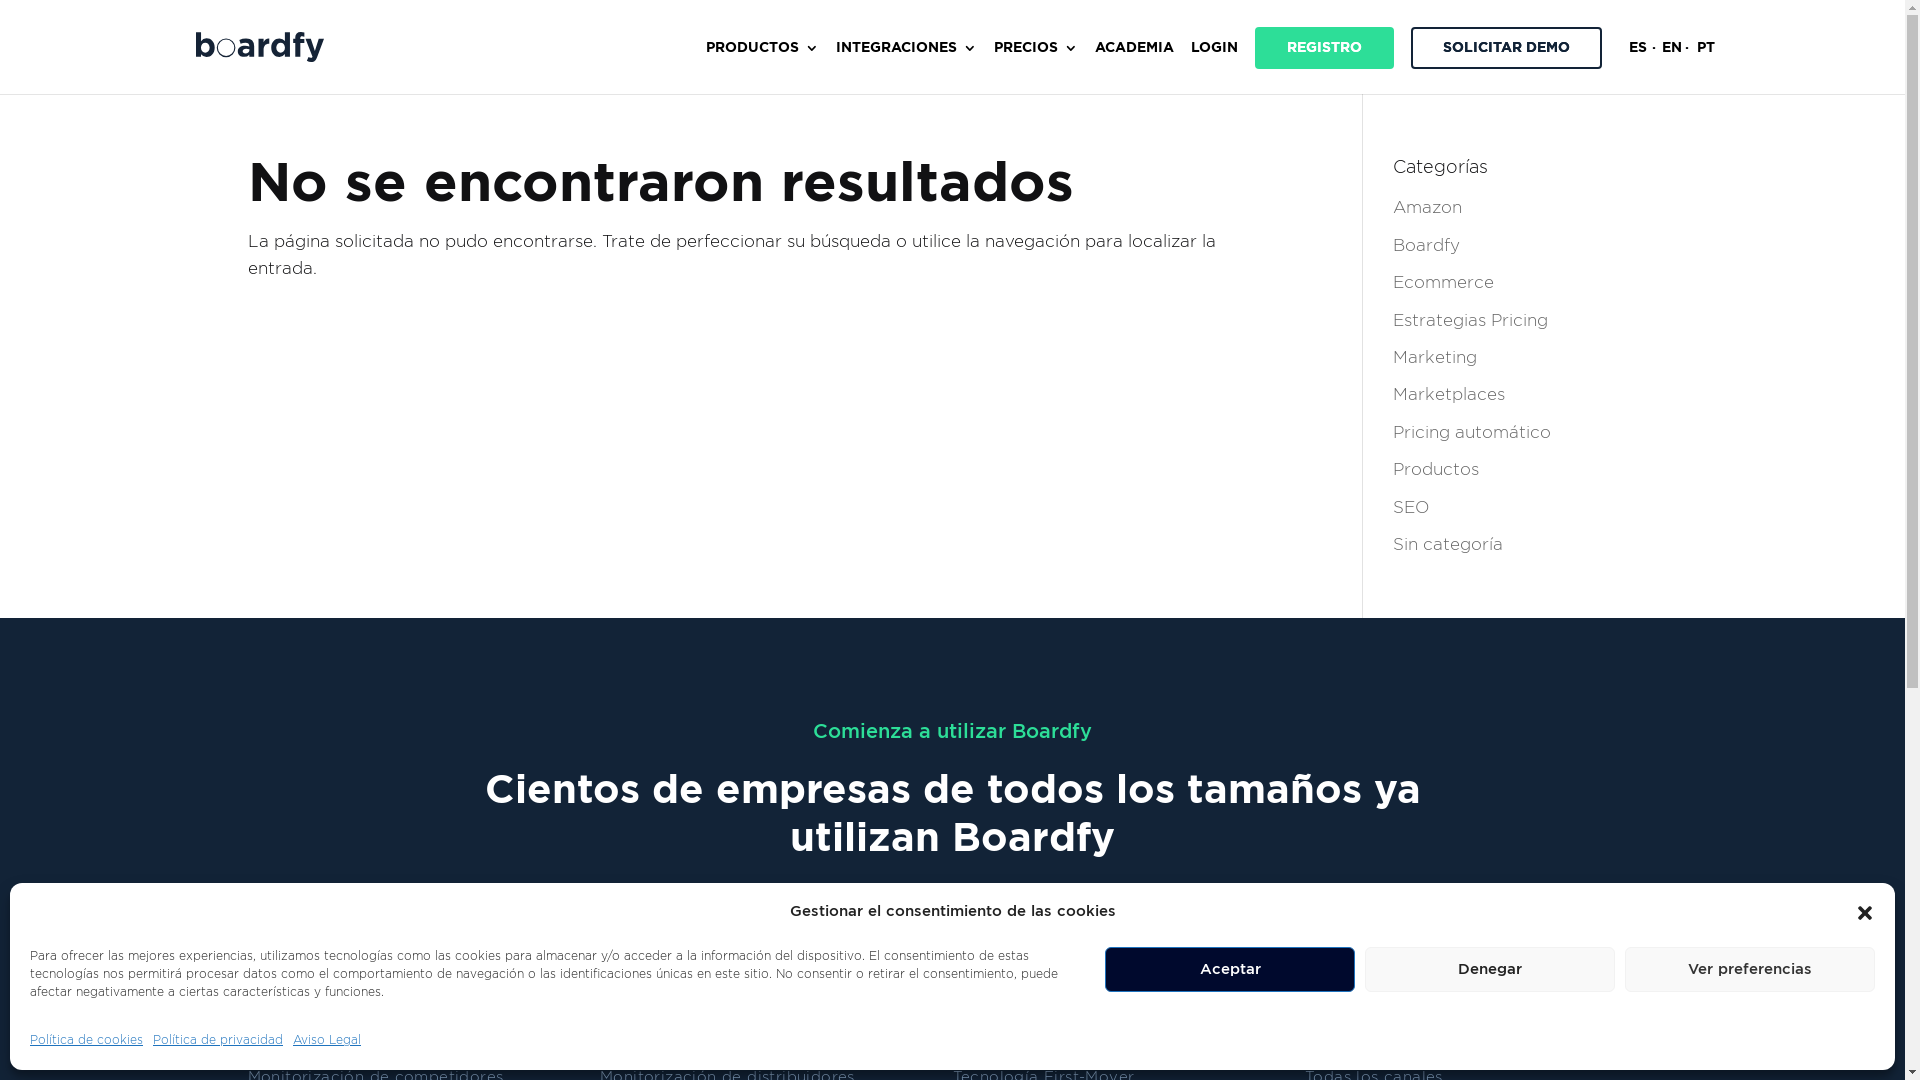 The height and width of the screenshot is (1080, 1920). I want to click on LOGIN, so click(1214, 64).